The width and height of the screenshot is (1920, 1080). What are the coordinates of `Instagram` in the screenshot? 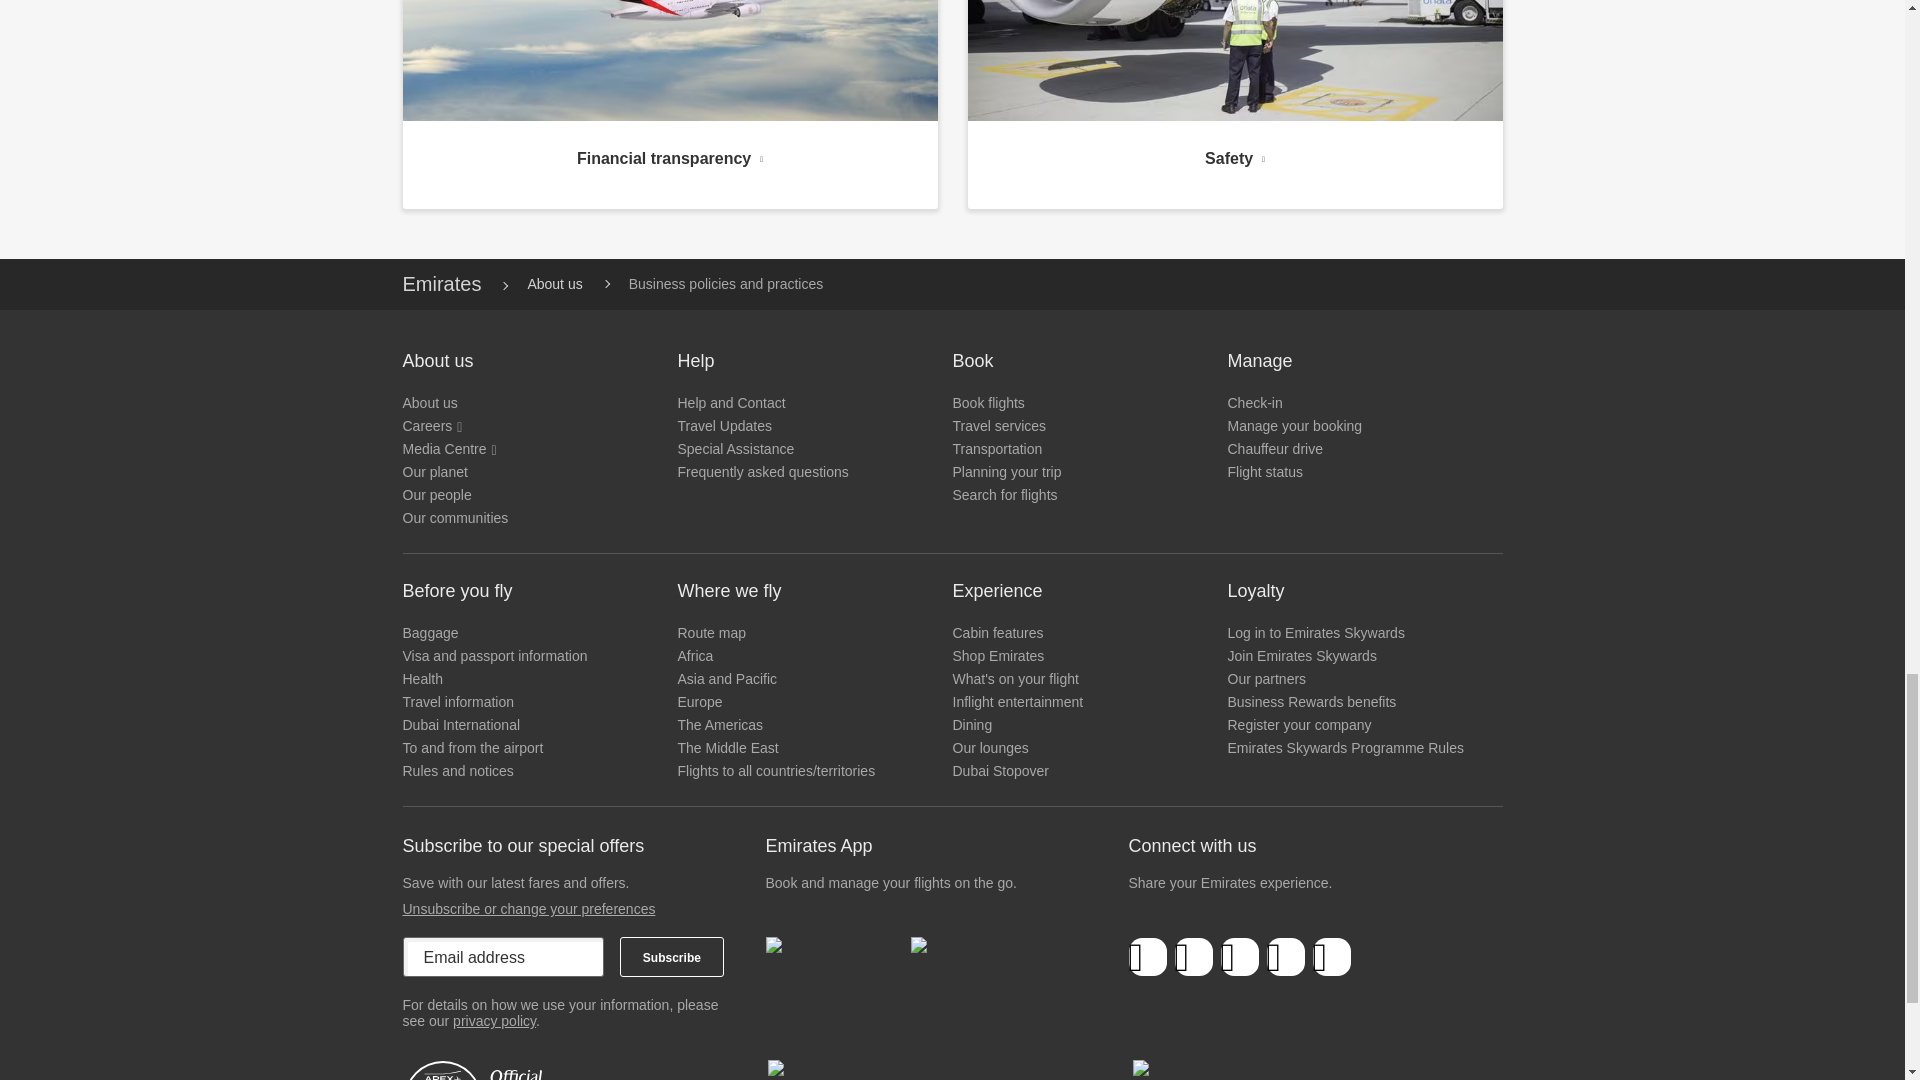 It's located at (1331, 958).